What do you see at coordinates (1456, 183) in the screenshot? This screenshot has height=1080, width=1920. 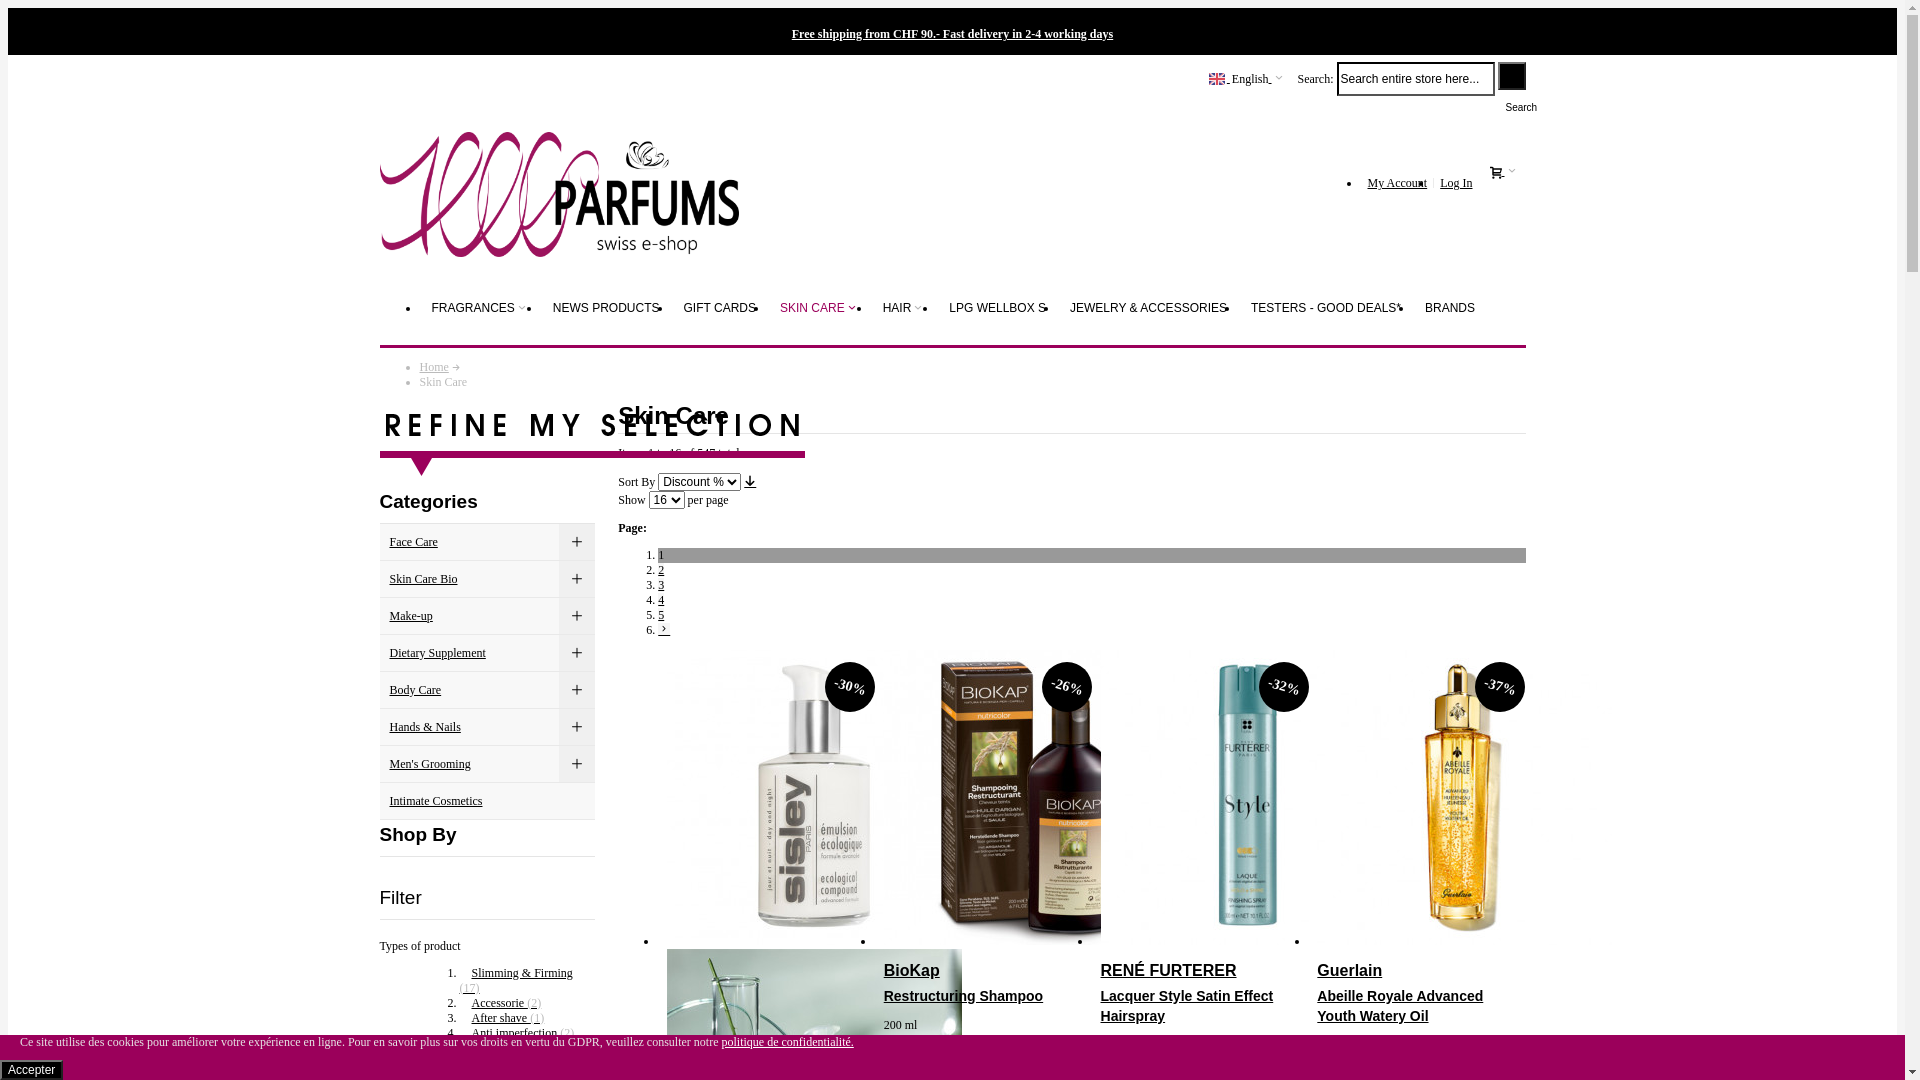 I see `Log In` at bounding box center [1456, 183].